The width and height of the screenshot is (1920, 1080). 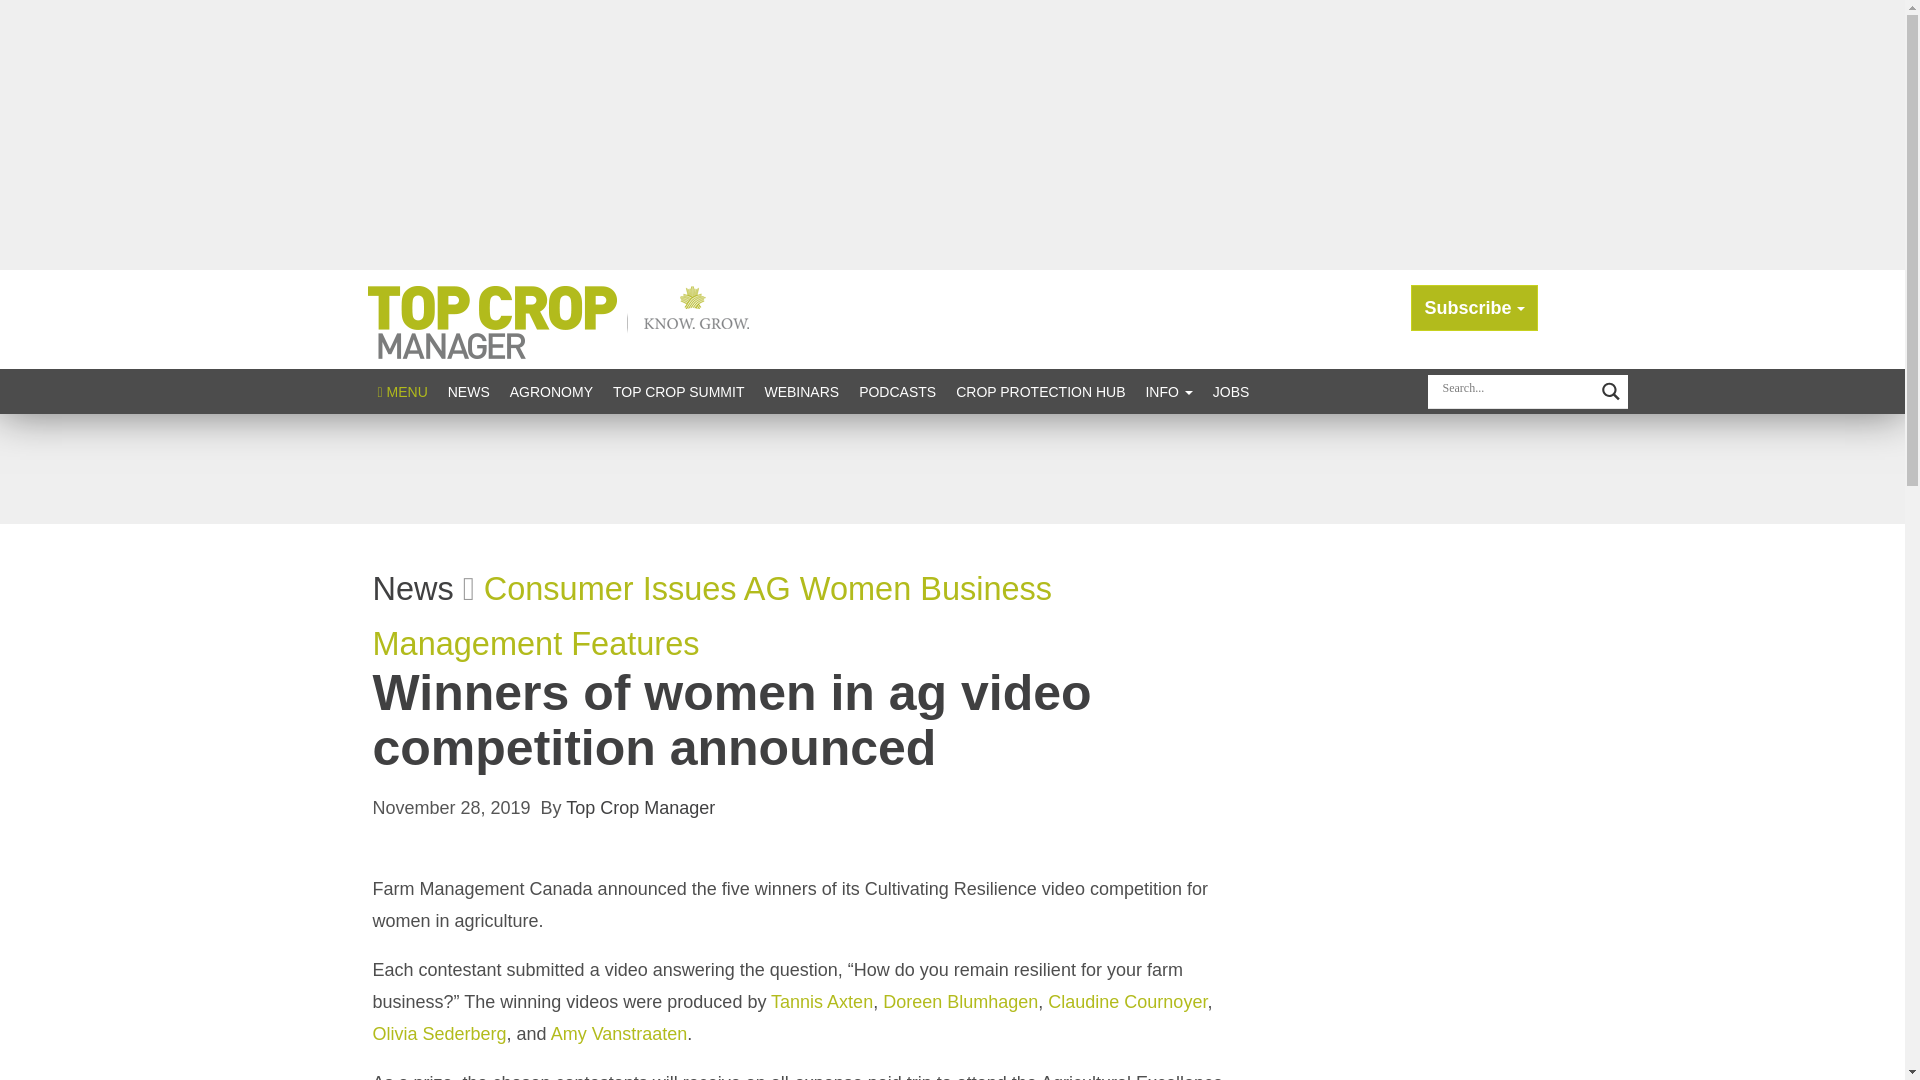 What do you see at coordinates (801, 391) in the screenshot?
I see `WEBINARS` at bounding box center [801, 391].